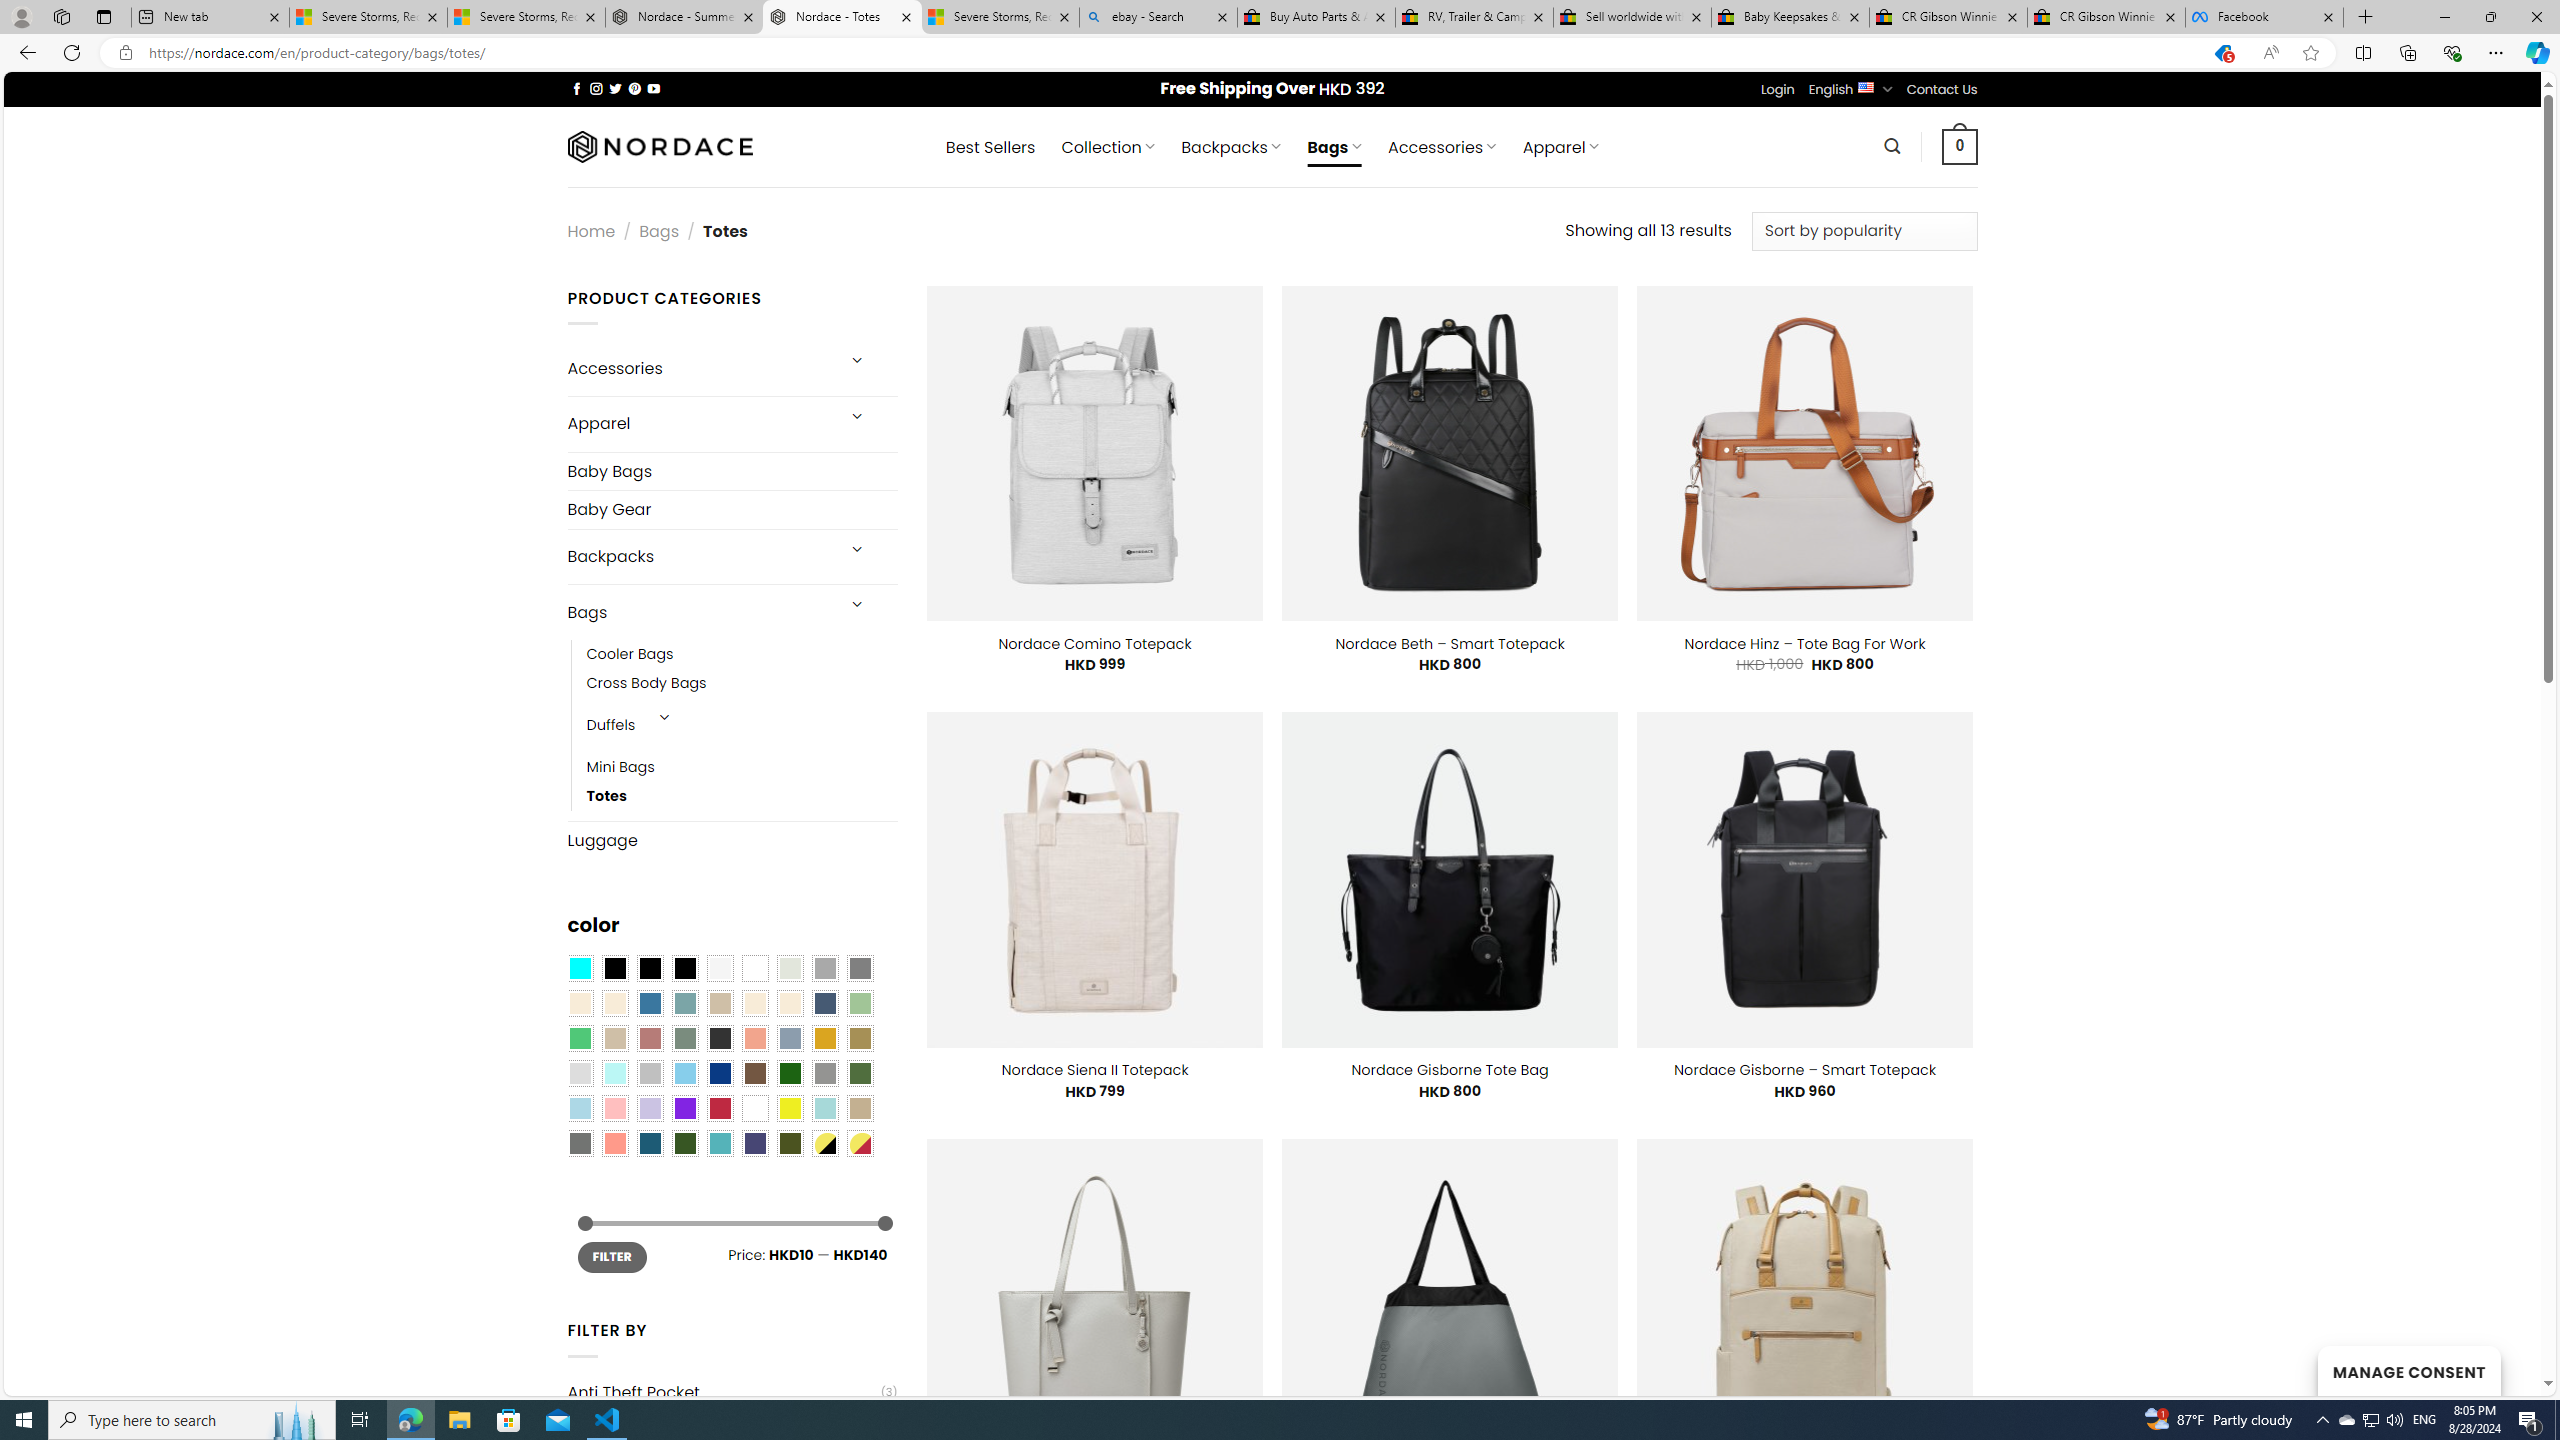 The width and height of the screenshot is (2560, 1440). What do you see at coordinates (732, 472) in the screenshot?
I see `Baby Bags` at bounding box center [732, 472].